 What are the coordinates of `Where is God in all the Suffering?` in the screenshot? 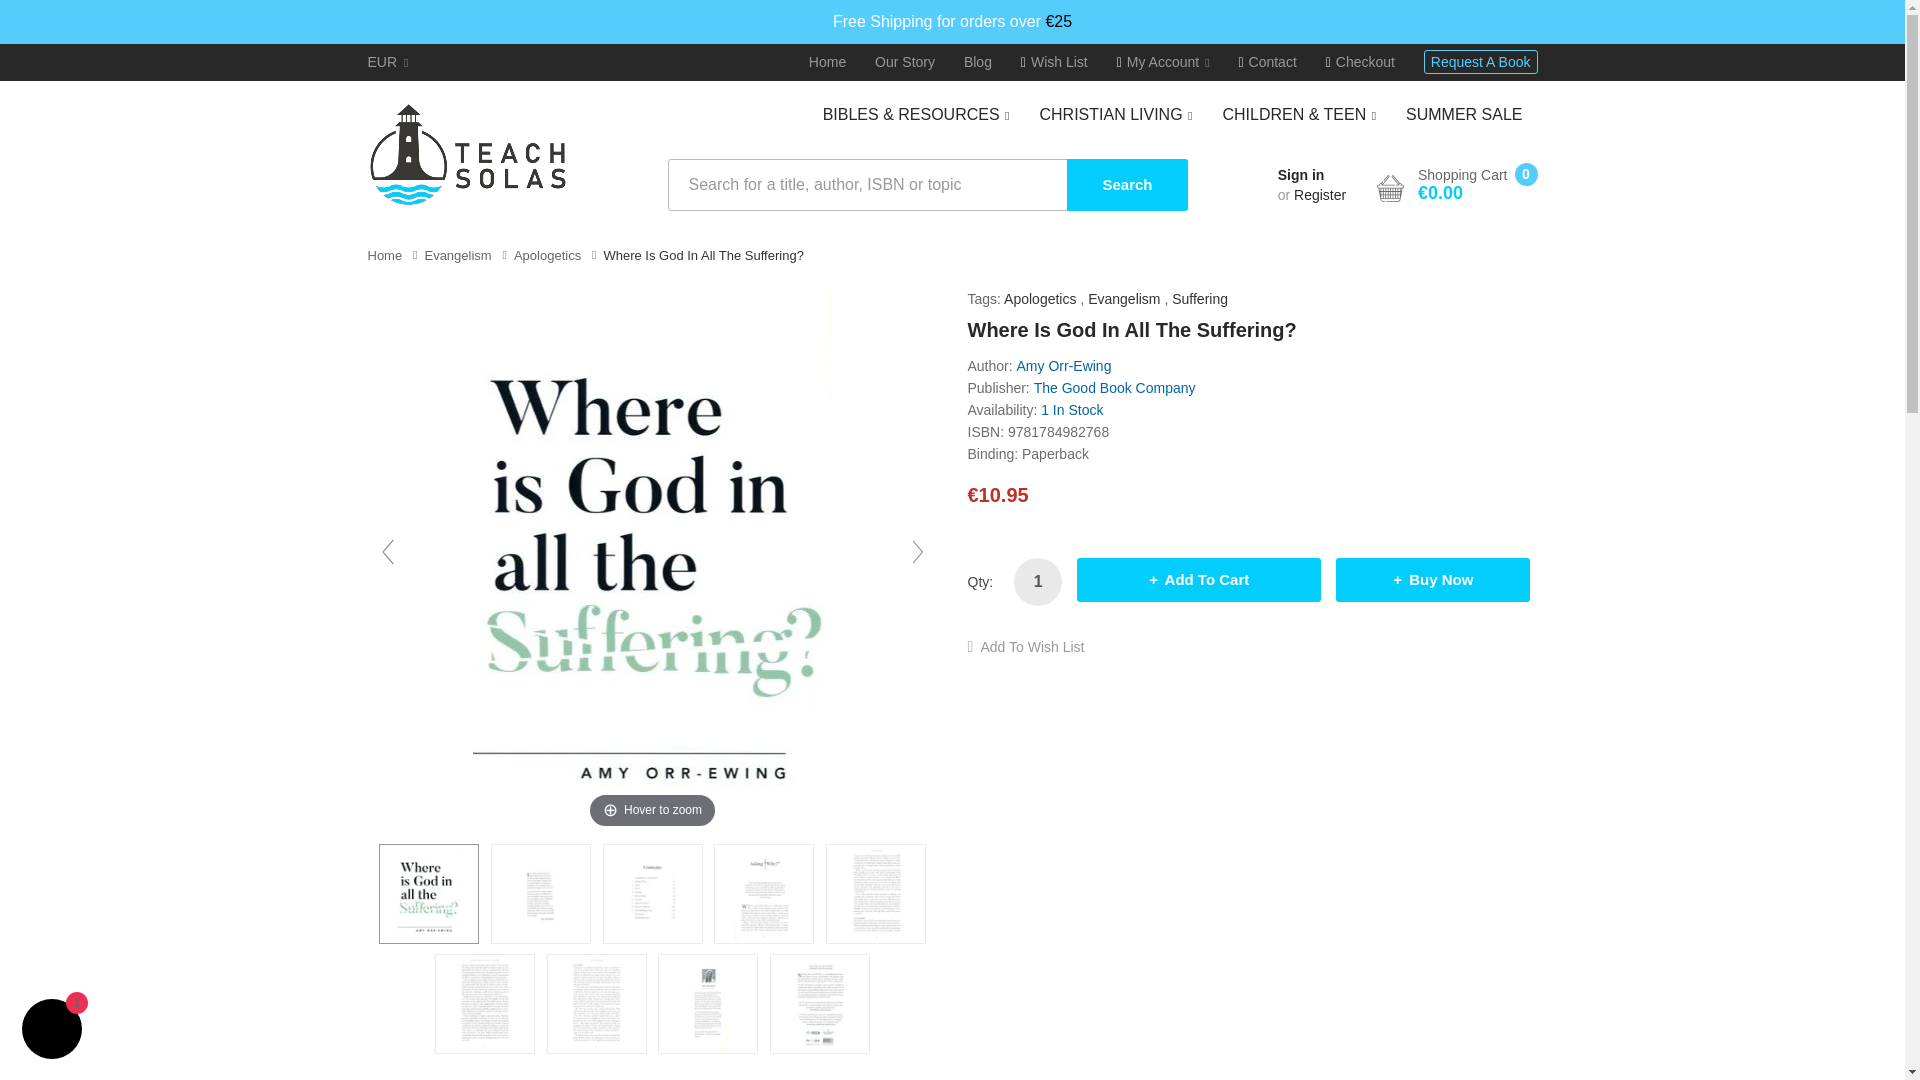 It's located at (597, 1004).